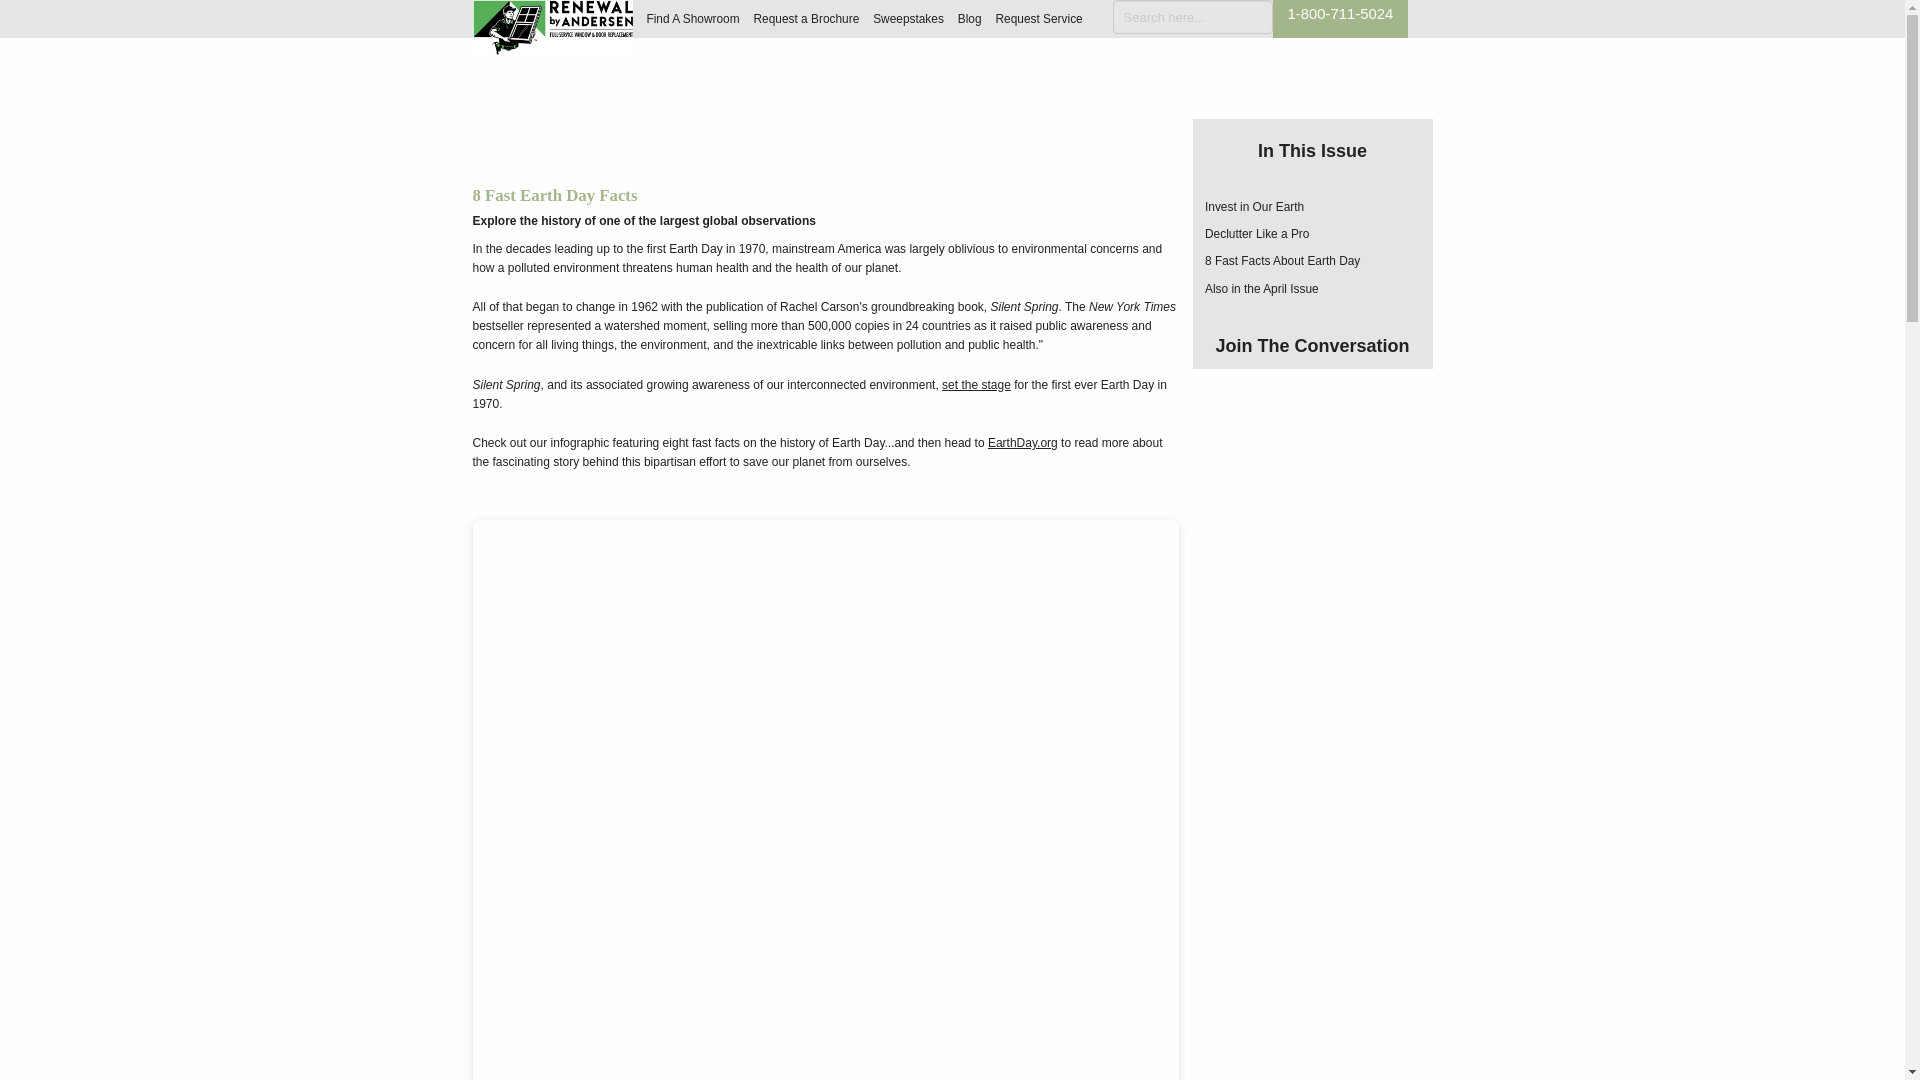 Image resolution: width=1920 pixels, height=1080 pixels. Describe the element at coordinates (970, 18) in the screenshot. I see `Blog` at that location.